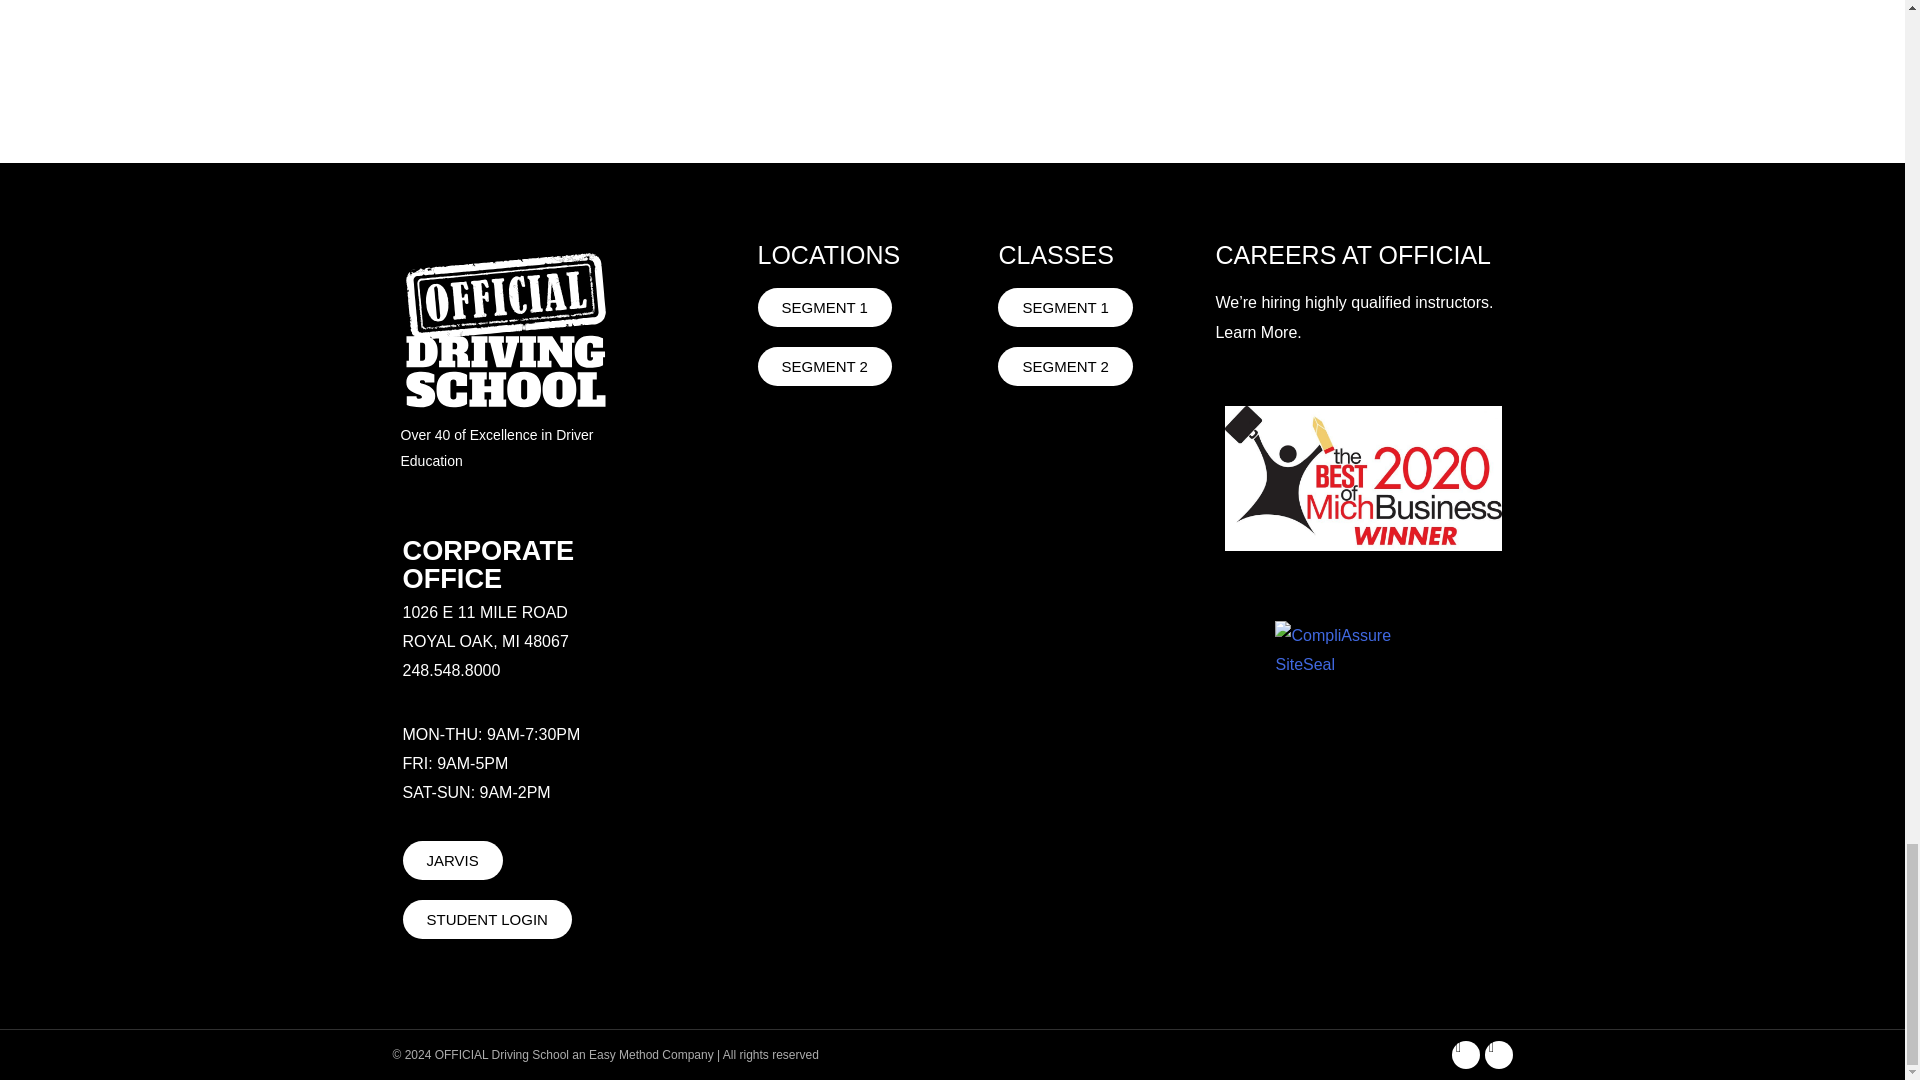  Describe the element at coordinates (486, 918) in the screenshot. I see `STUDENT LOGIN` at that location.